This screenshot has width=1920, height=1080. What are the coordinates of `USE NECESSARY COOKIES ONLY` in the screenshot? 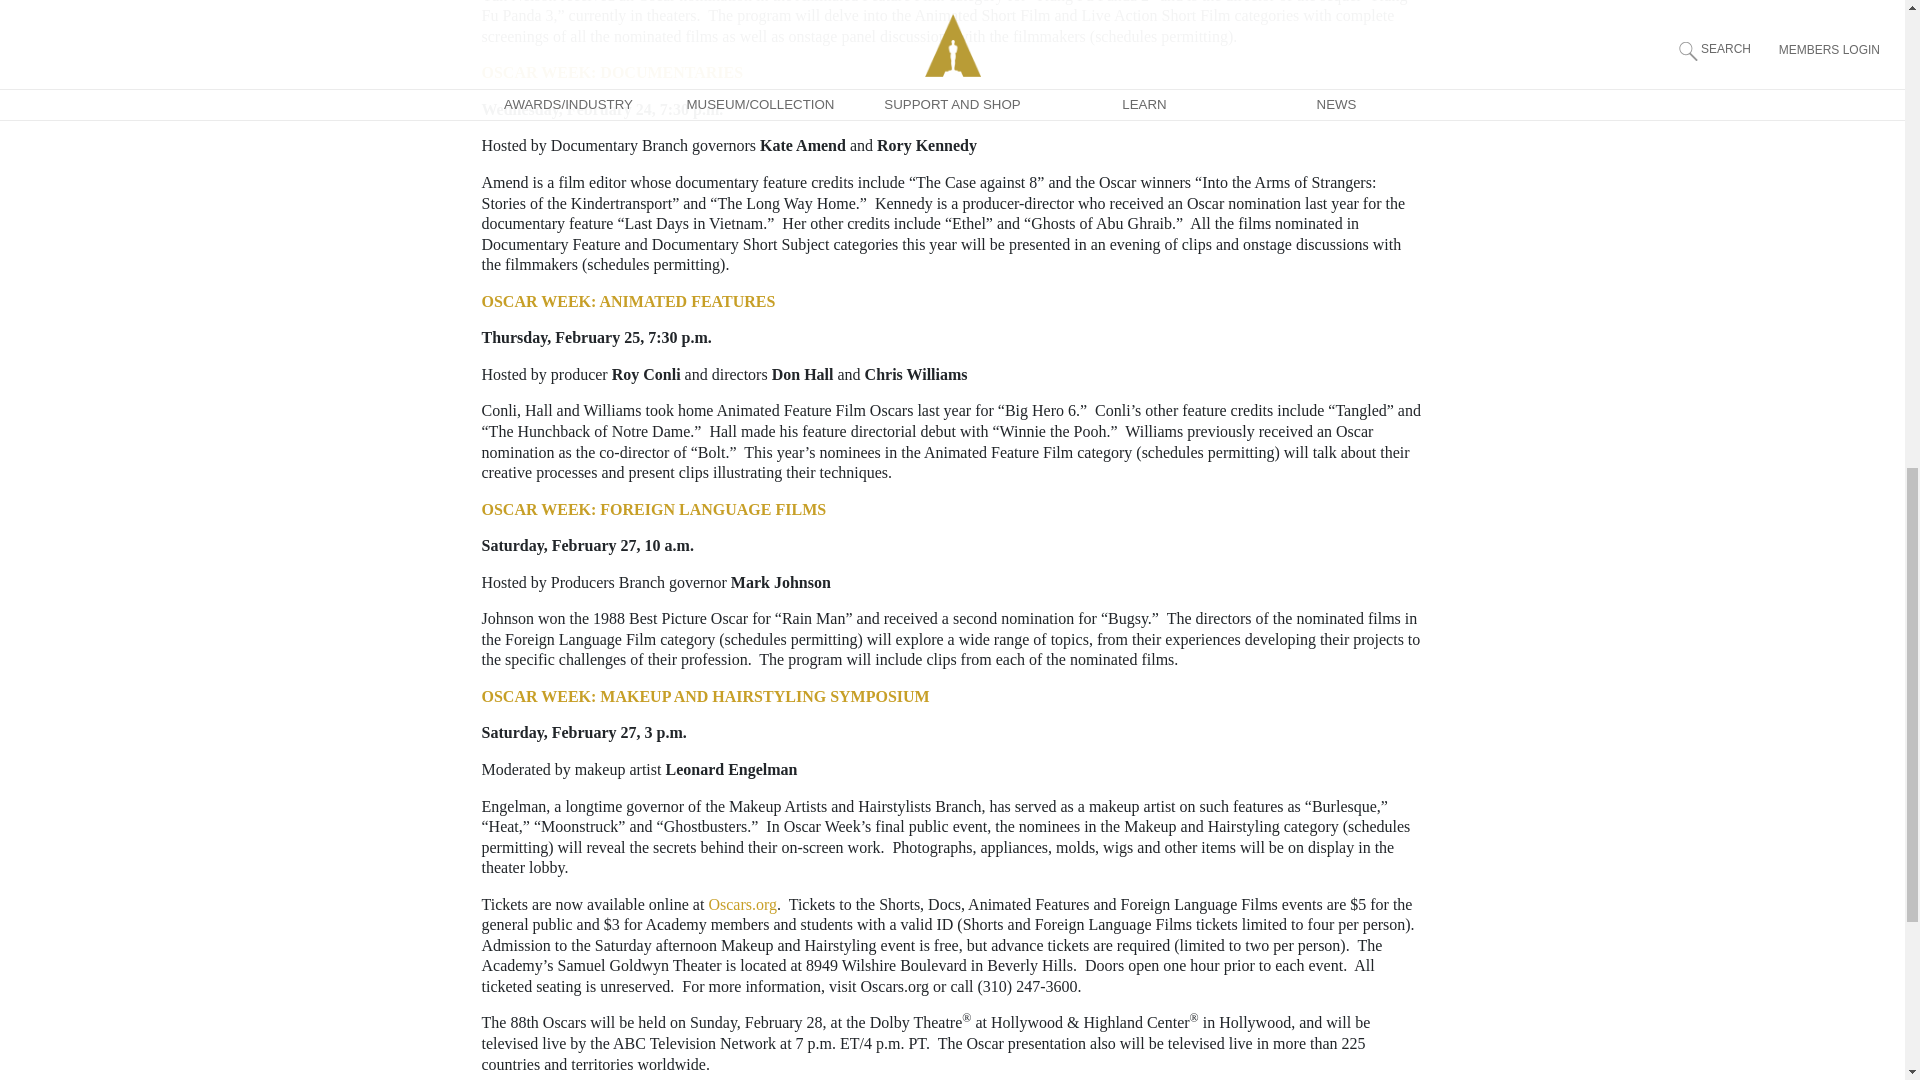 It's located at (275, 55).